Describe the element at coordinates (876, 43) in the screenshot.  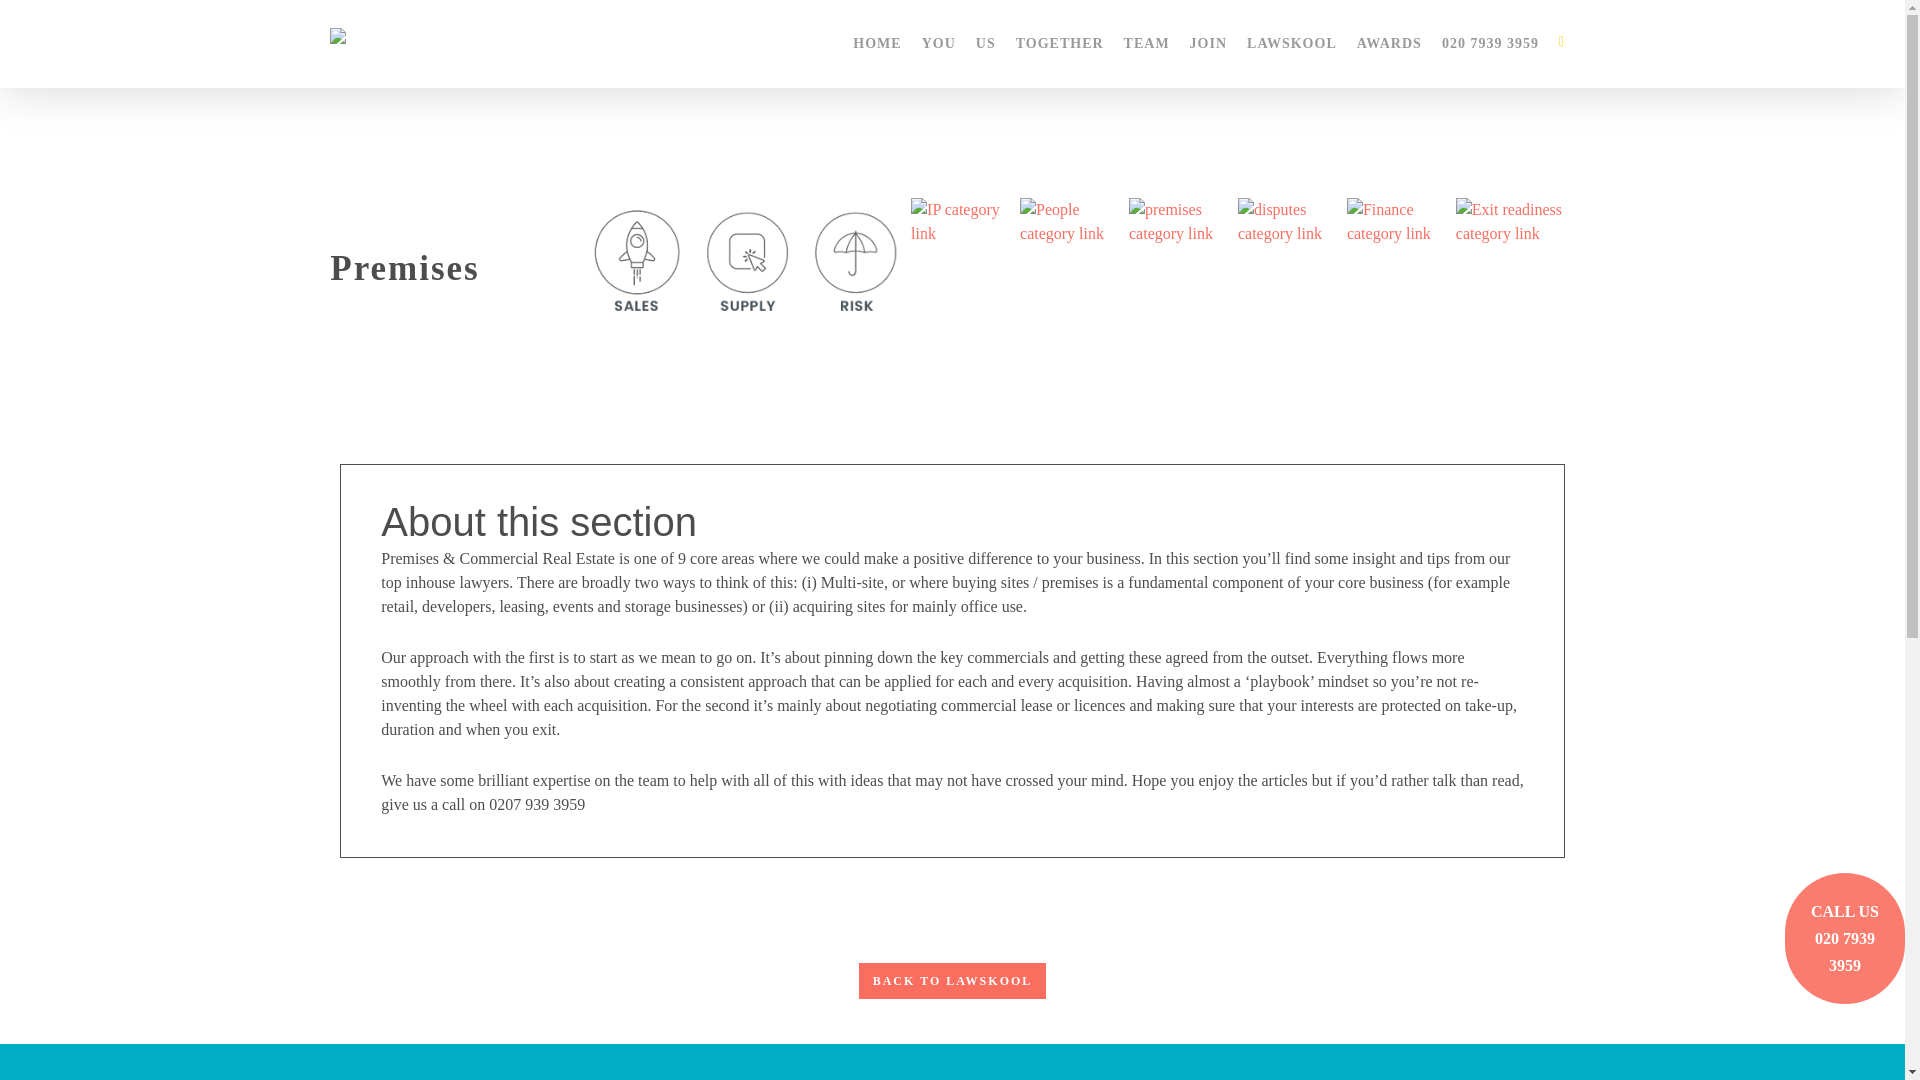
I see `HOME` at that location.